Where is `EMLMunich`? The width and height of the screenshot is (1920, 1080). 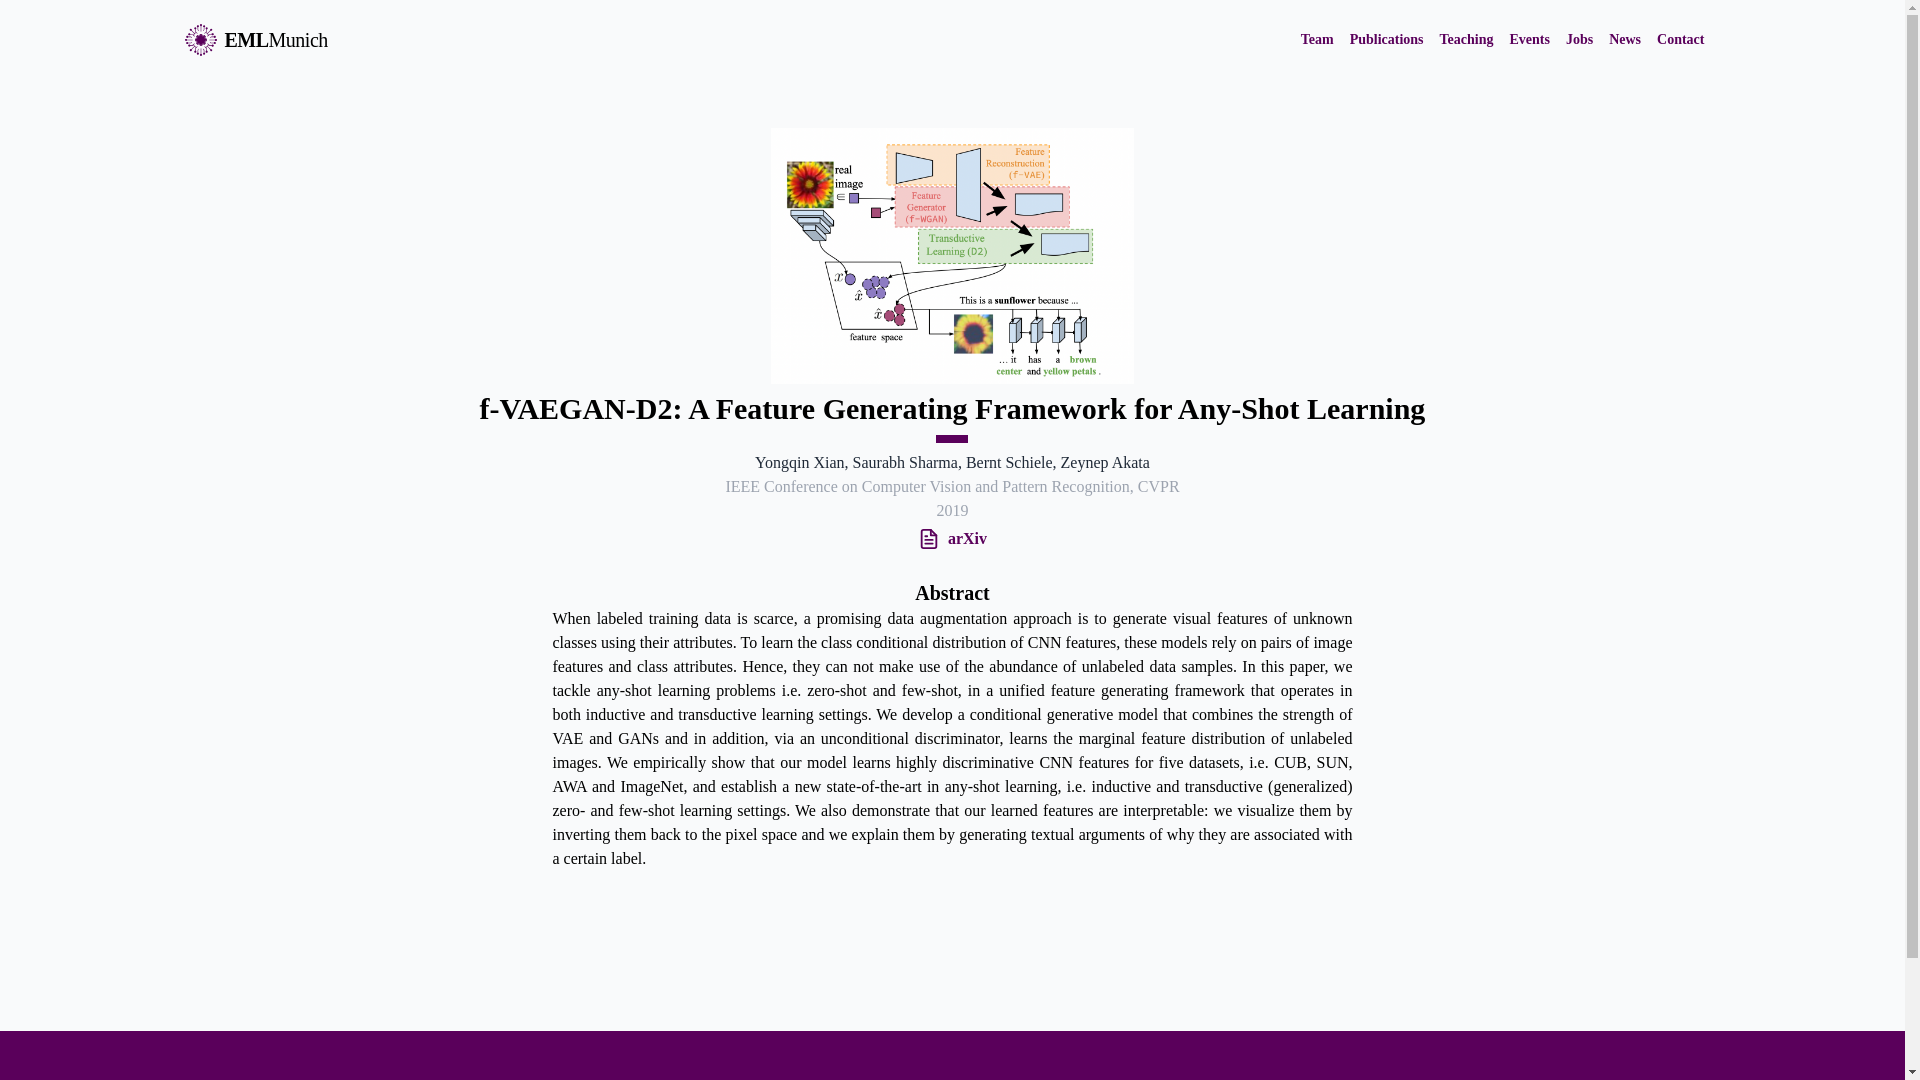 EMLMunich is located at coordinates (255, 40).